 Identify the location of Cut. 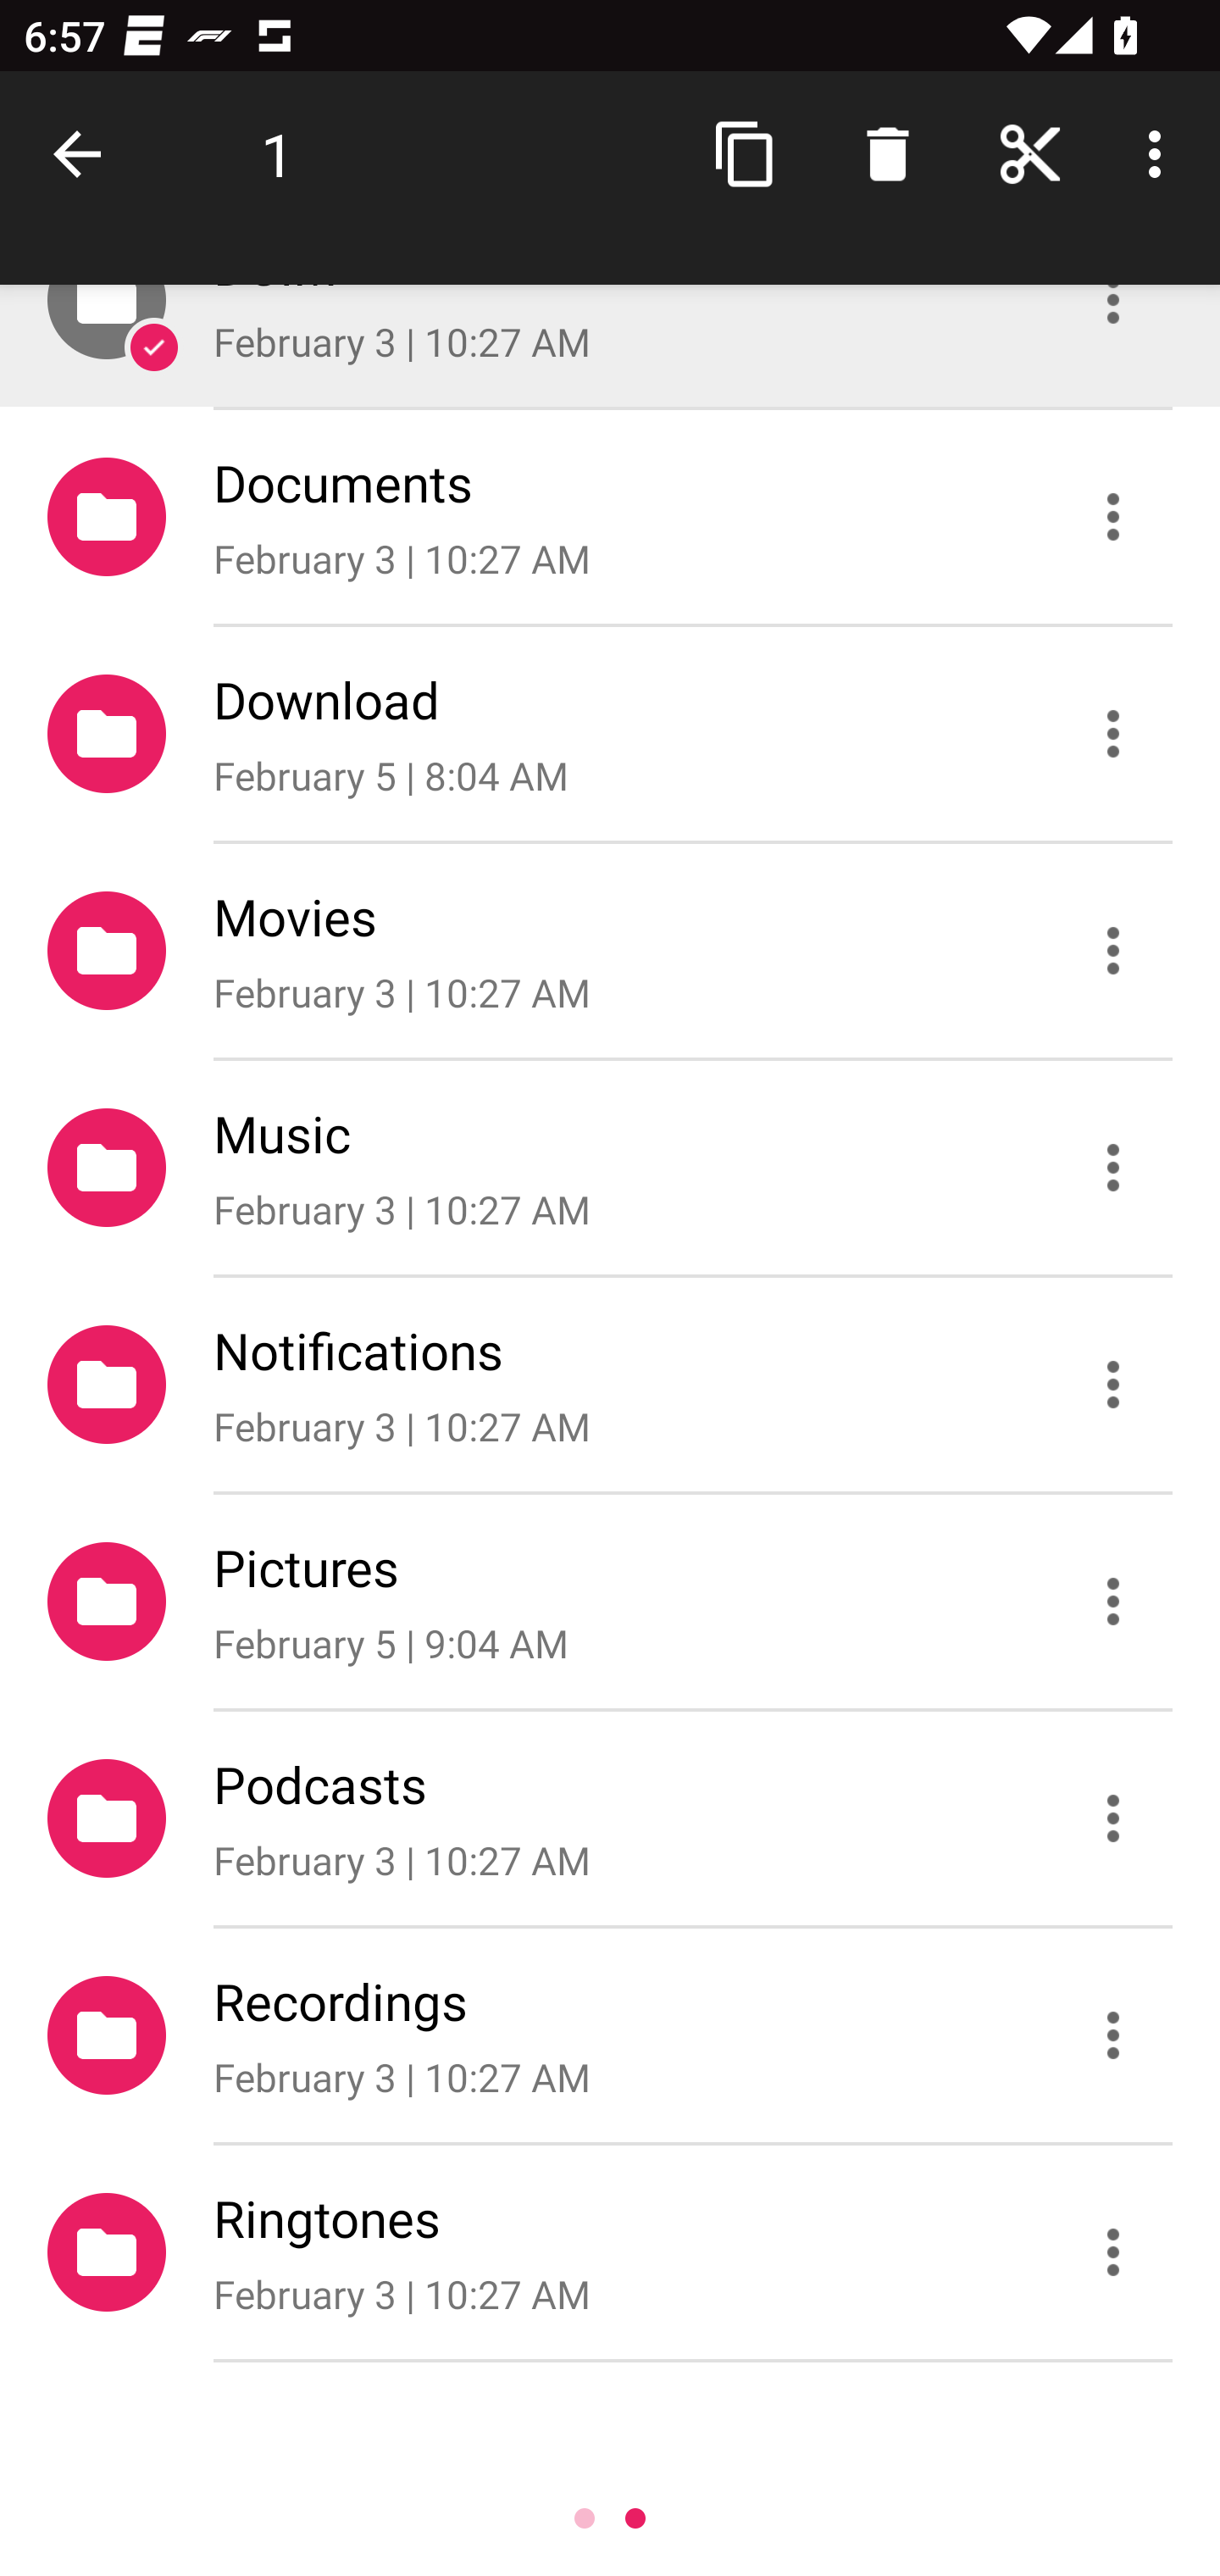
(1030, 154).